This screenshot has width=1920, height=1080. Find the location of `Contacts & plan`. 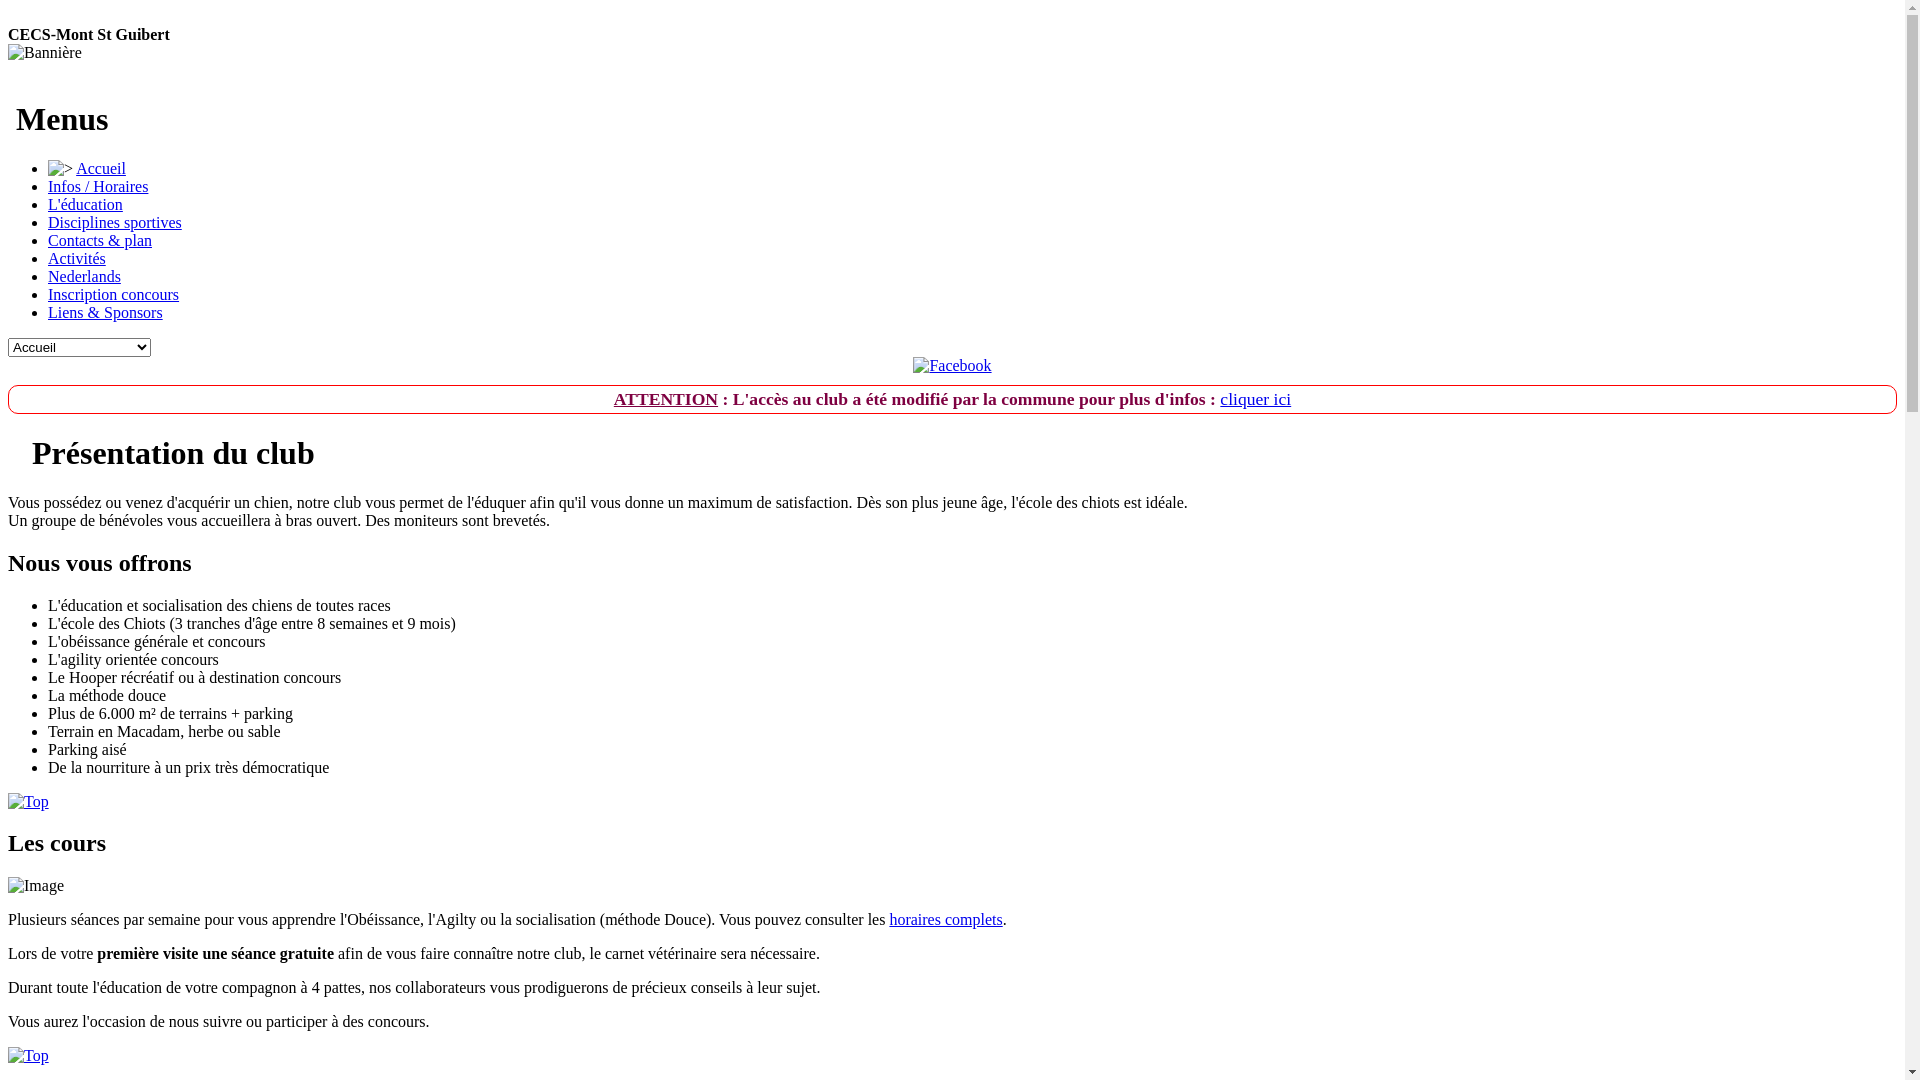

Contacts & plan is located at coordinates (100, 240).